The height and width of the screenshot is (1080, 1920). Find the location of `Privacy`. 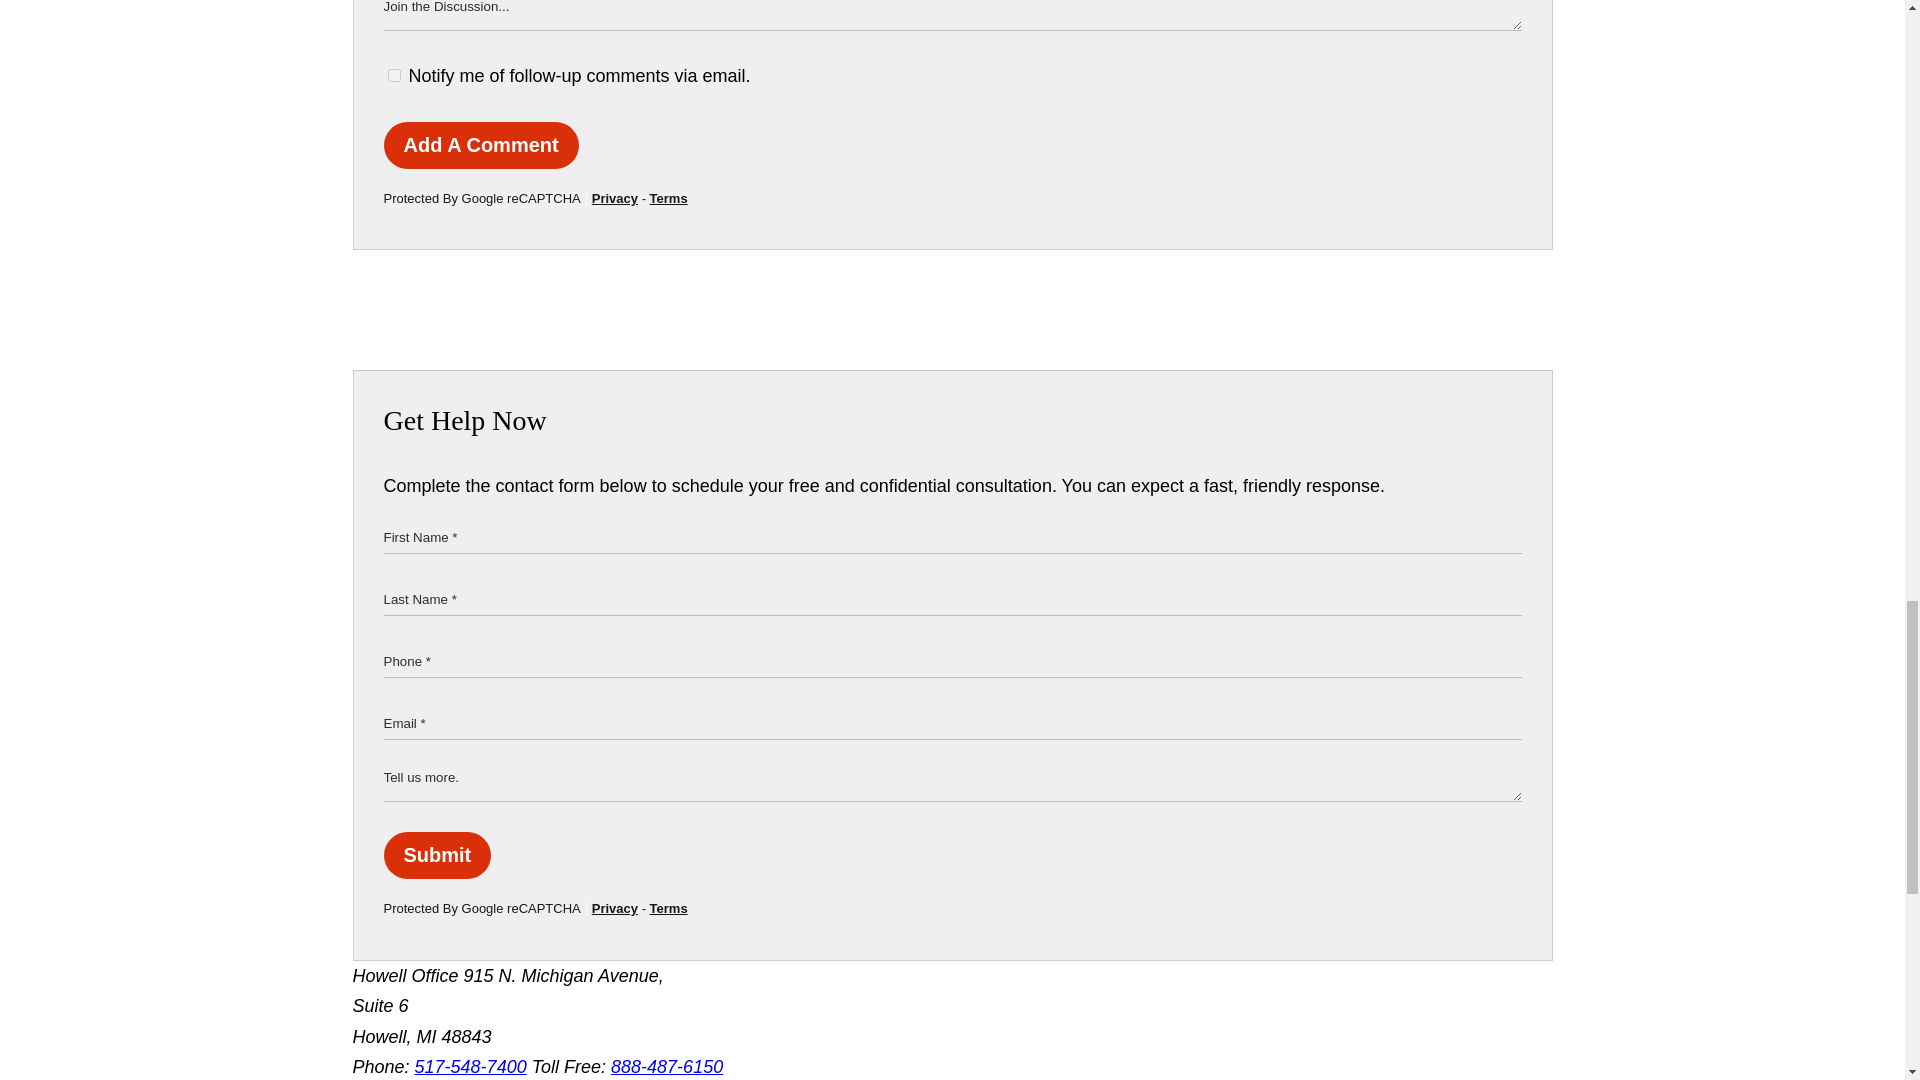

Privacy is located at coordinates (614, 198).